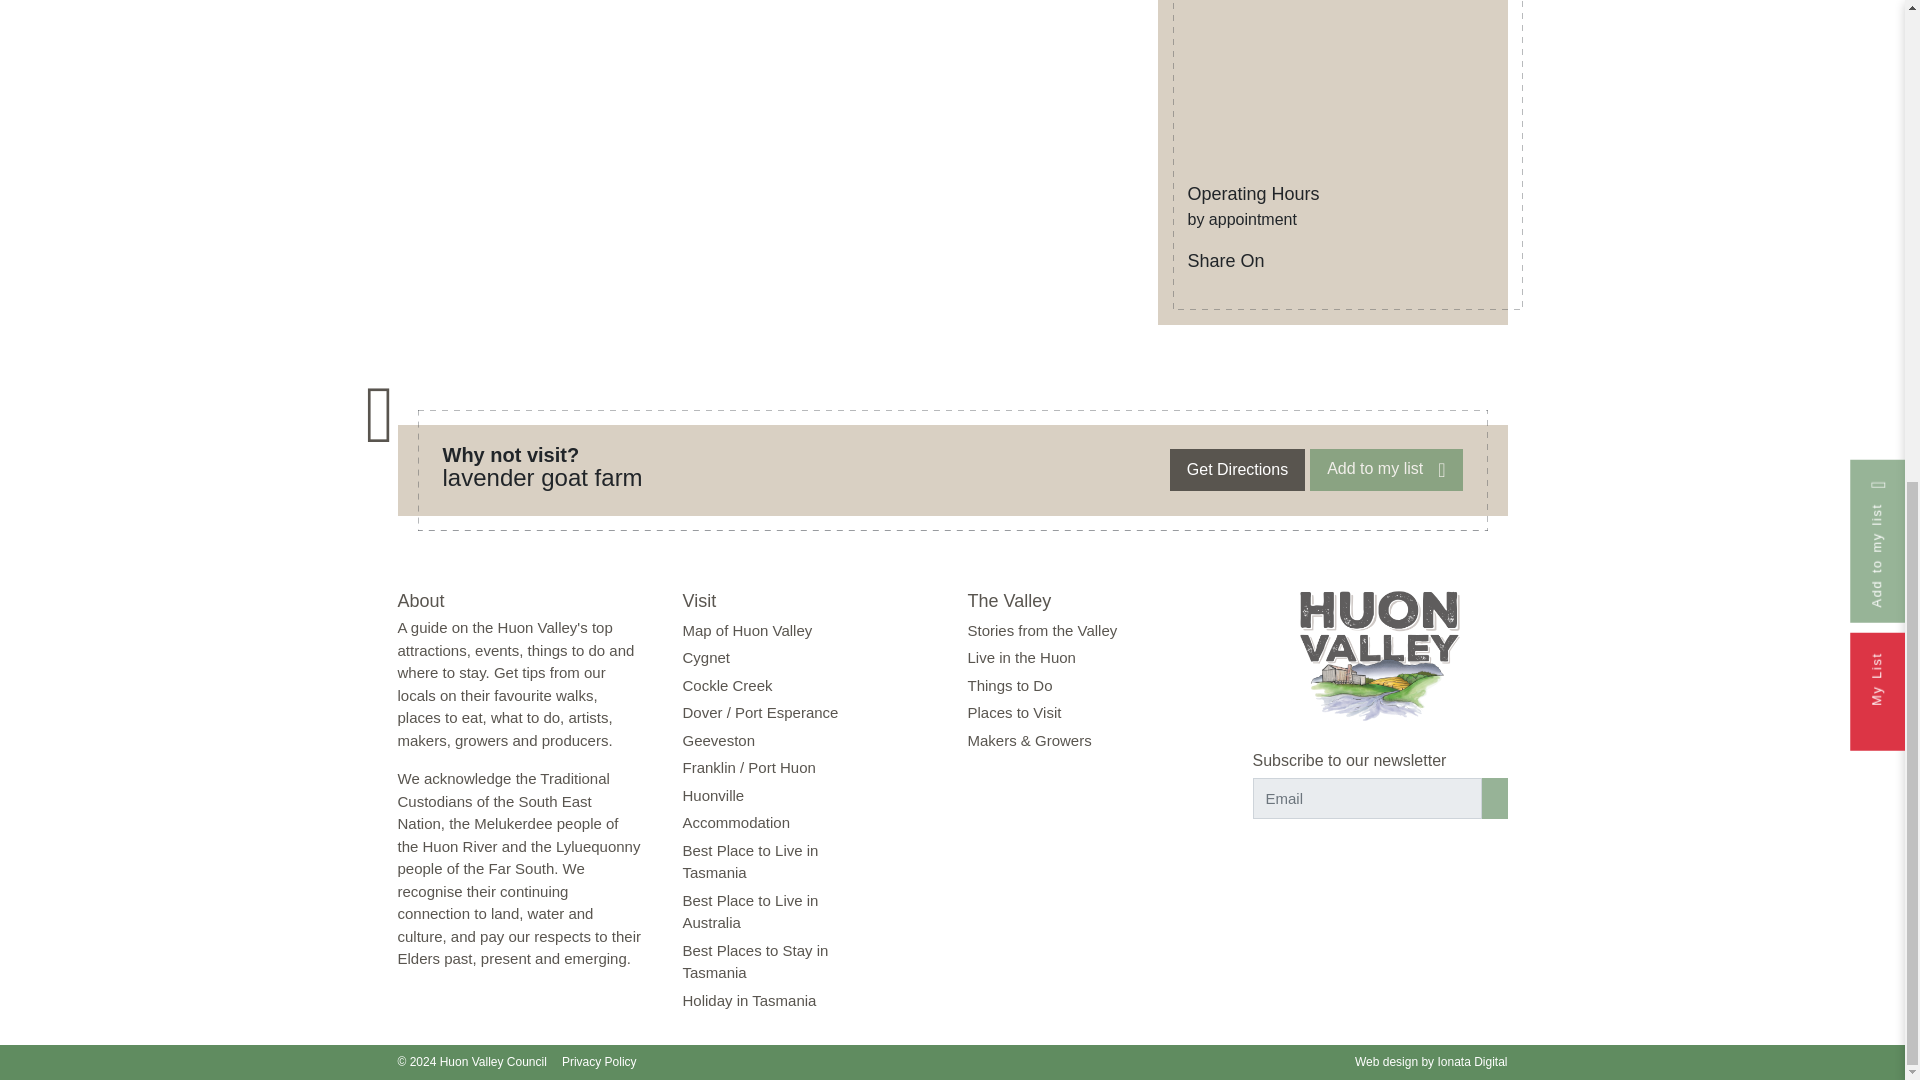 This screenshot has height=1080, width=1920. Describe the element at coordinates (1385, 470) in the screenshot. I see `Add to my list` at that location.